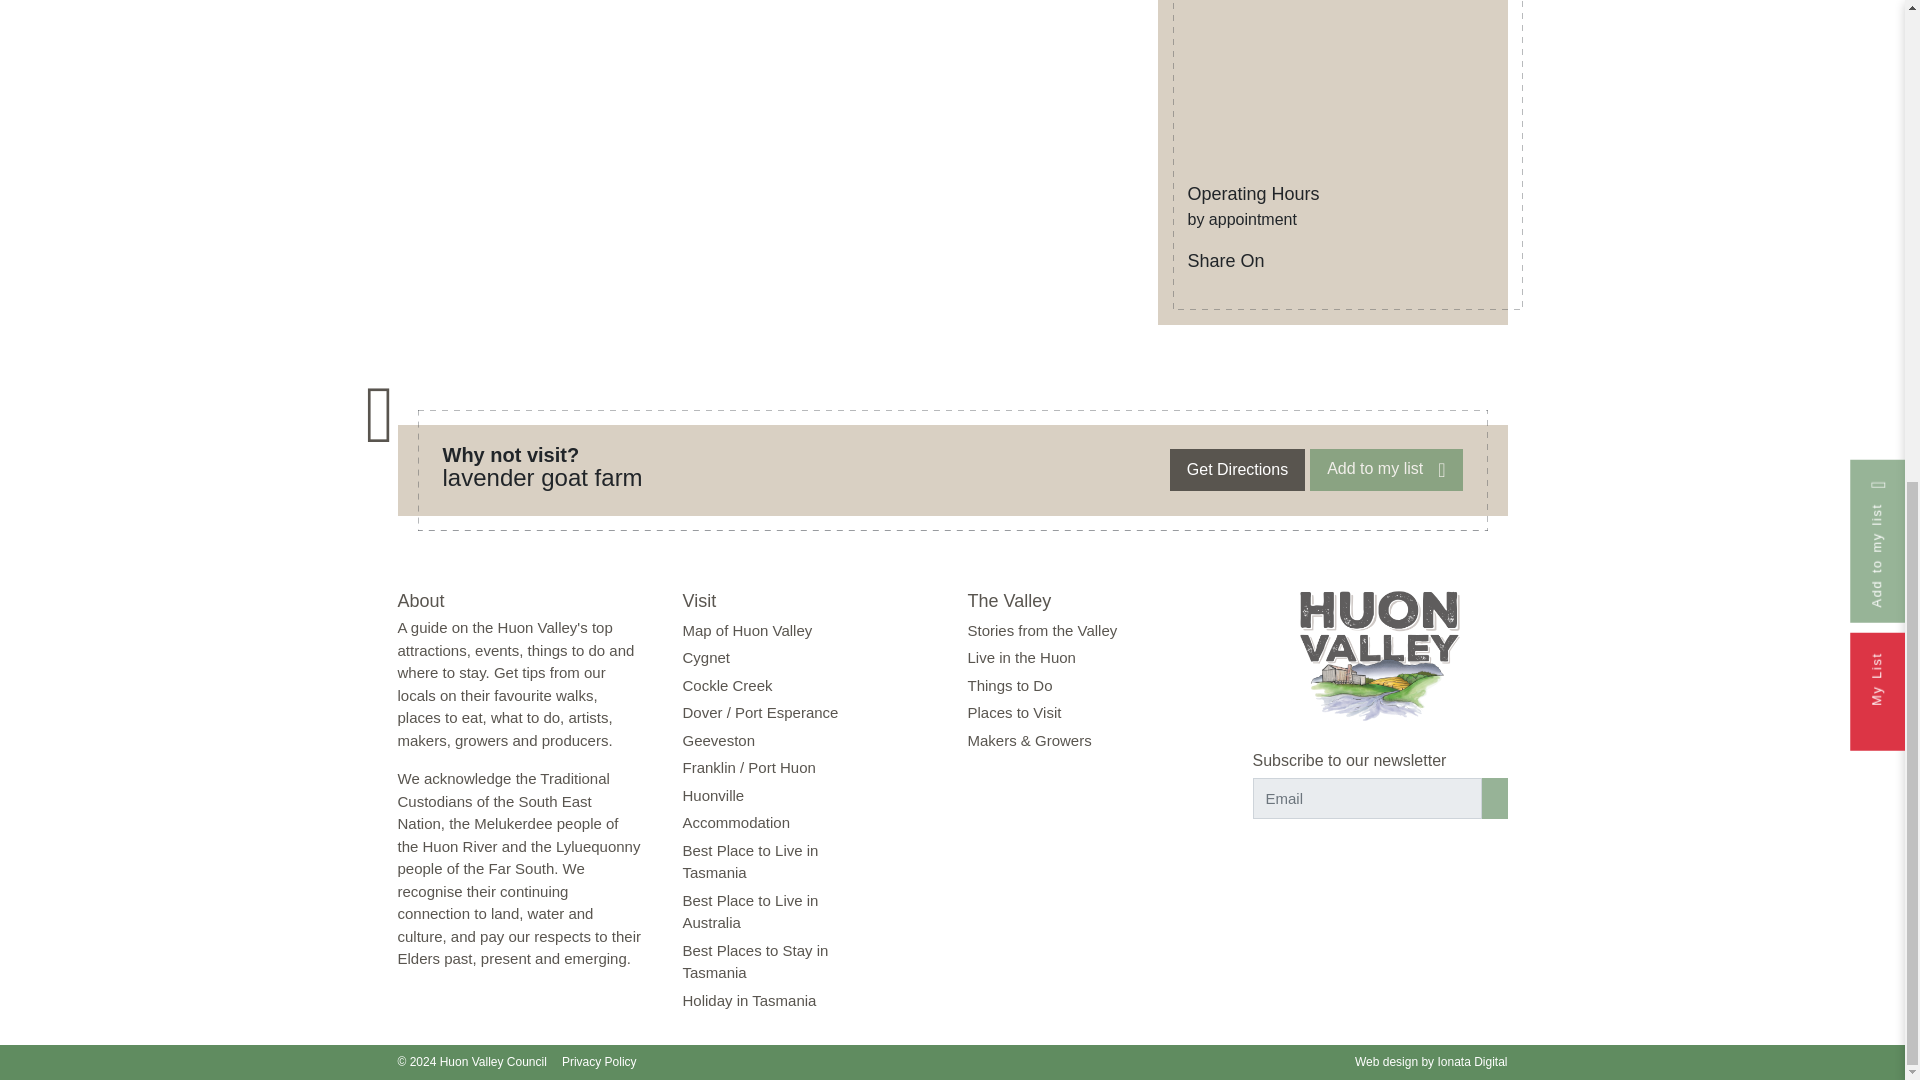 This screenshot has height=1080, width=1920. Describe the element at coordinates (1385, 470) in the screenshot. I see `Add to my list` at that location.